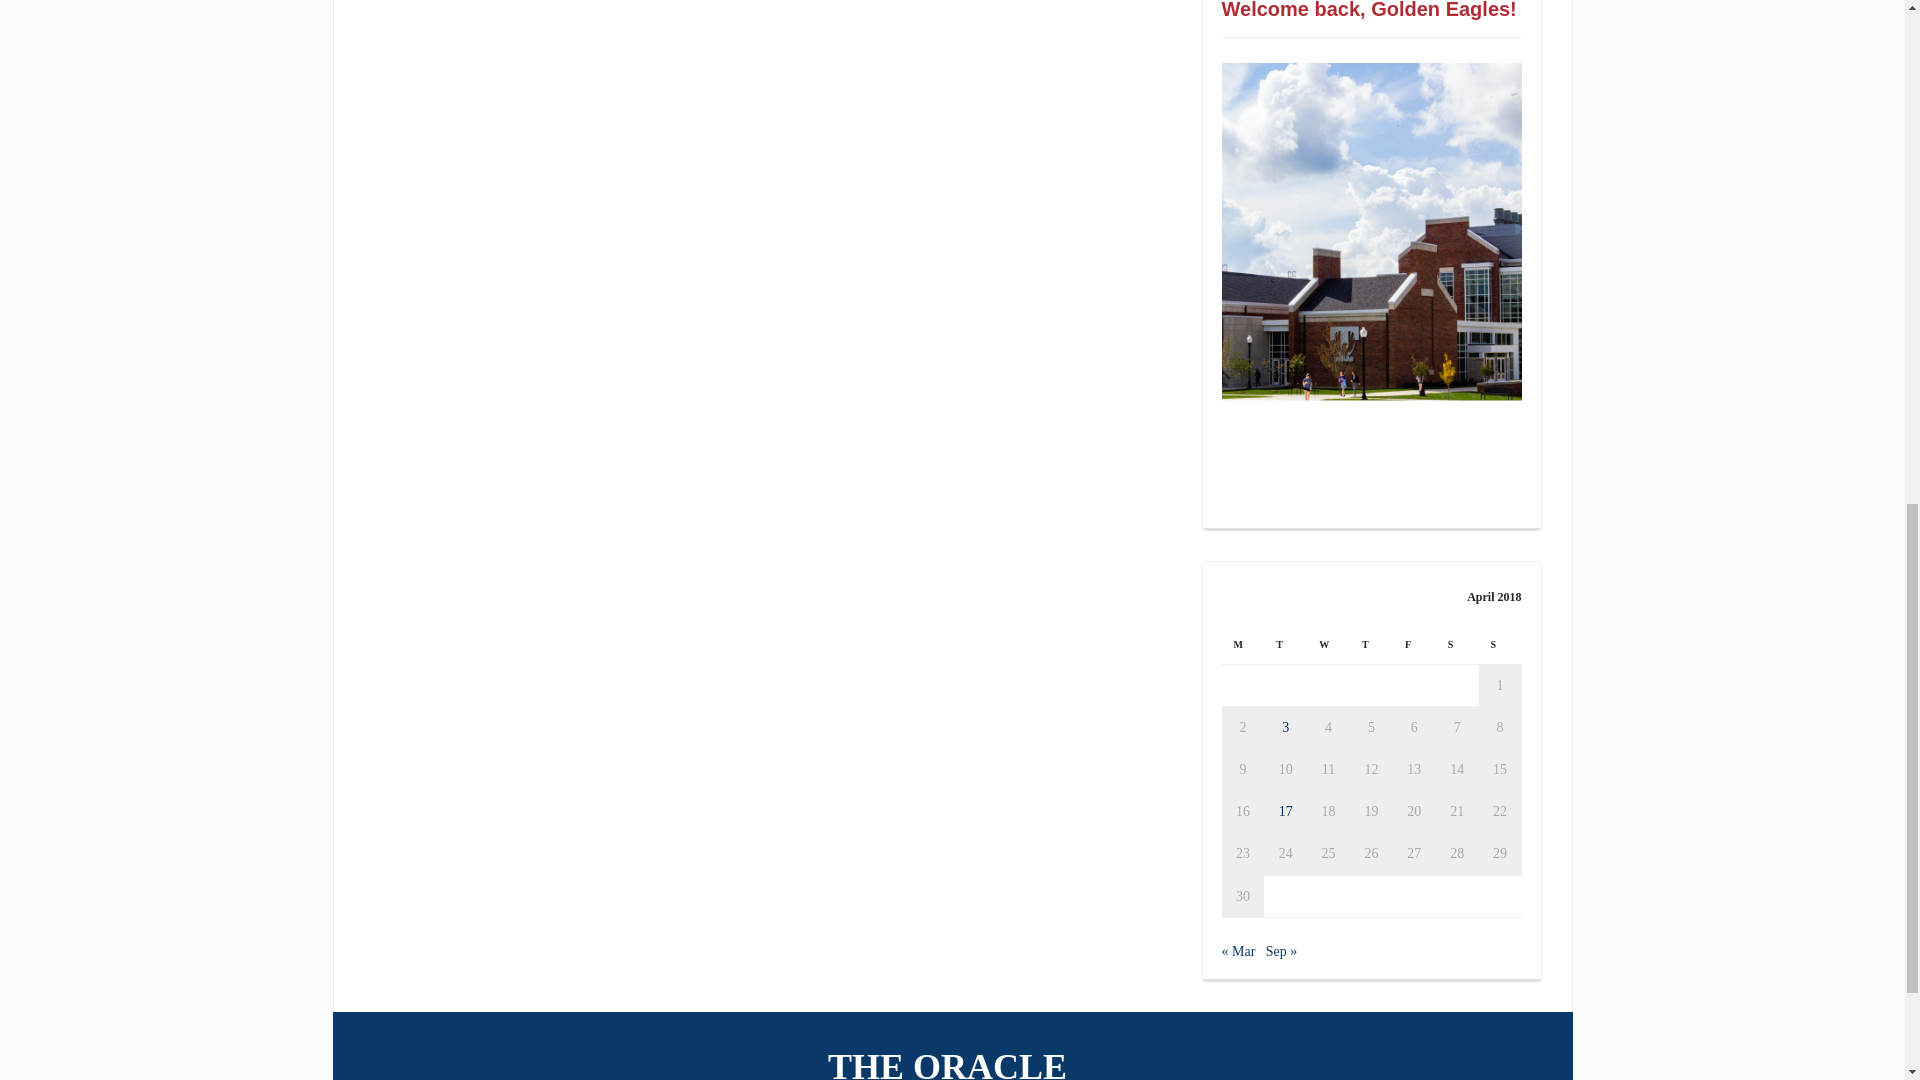 The height and width of the screenshot is (1080, 1920). What do you see at coordinates (1500, 644) in the screenshot?
I see `Sunday` at bounding box center [1500, 644].